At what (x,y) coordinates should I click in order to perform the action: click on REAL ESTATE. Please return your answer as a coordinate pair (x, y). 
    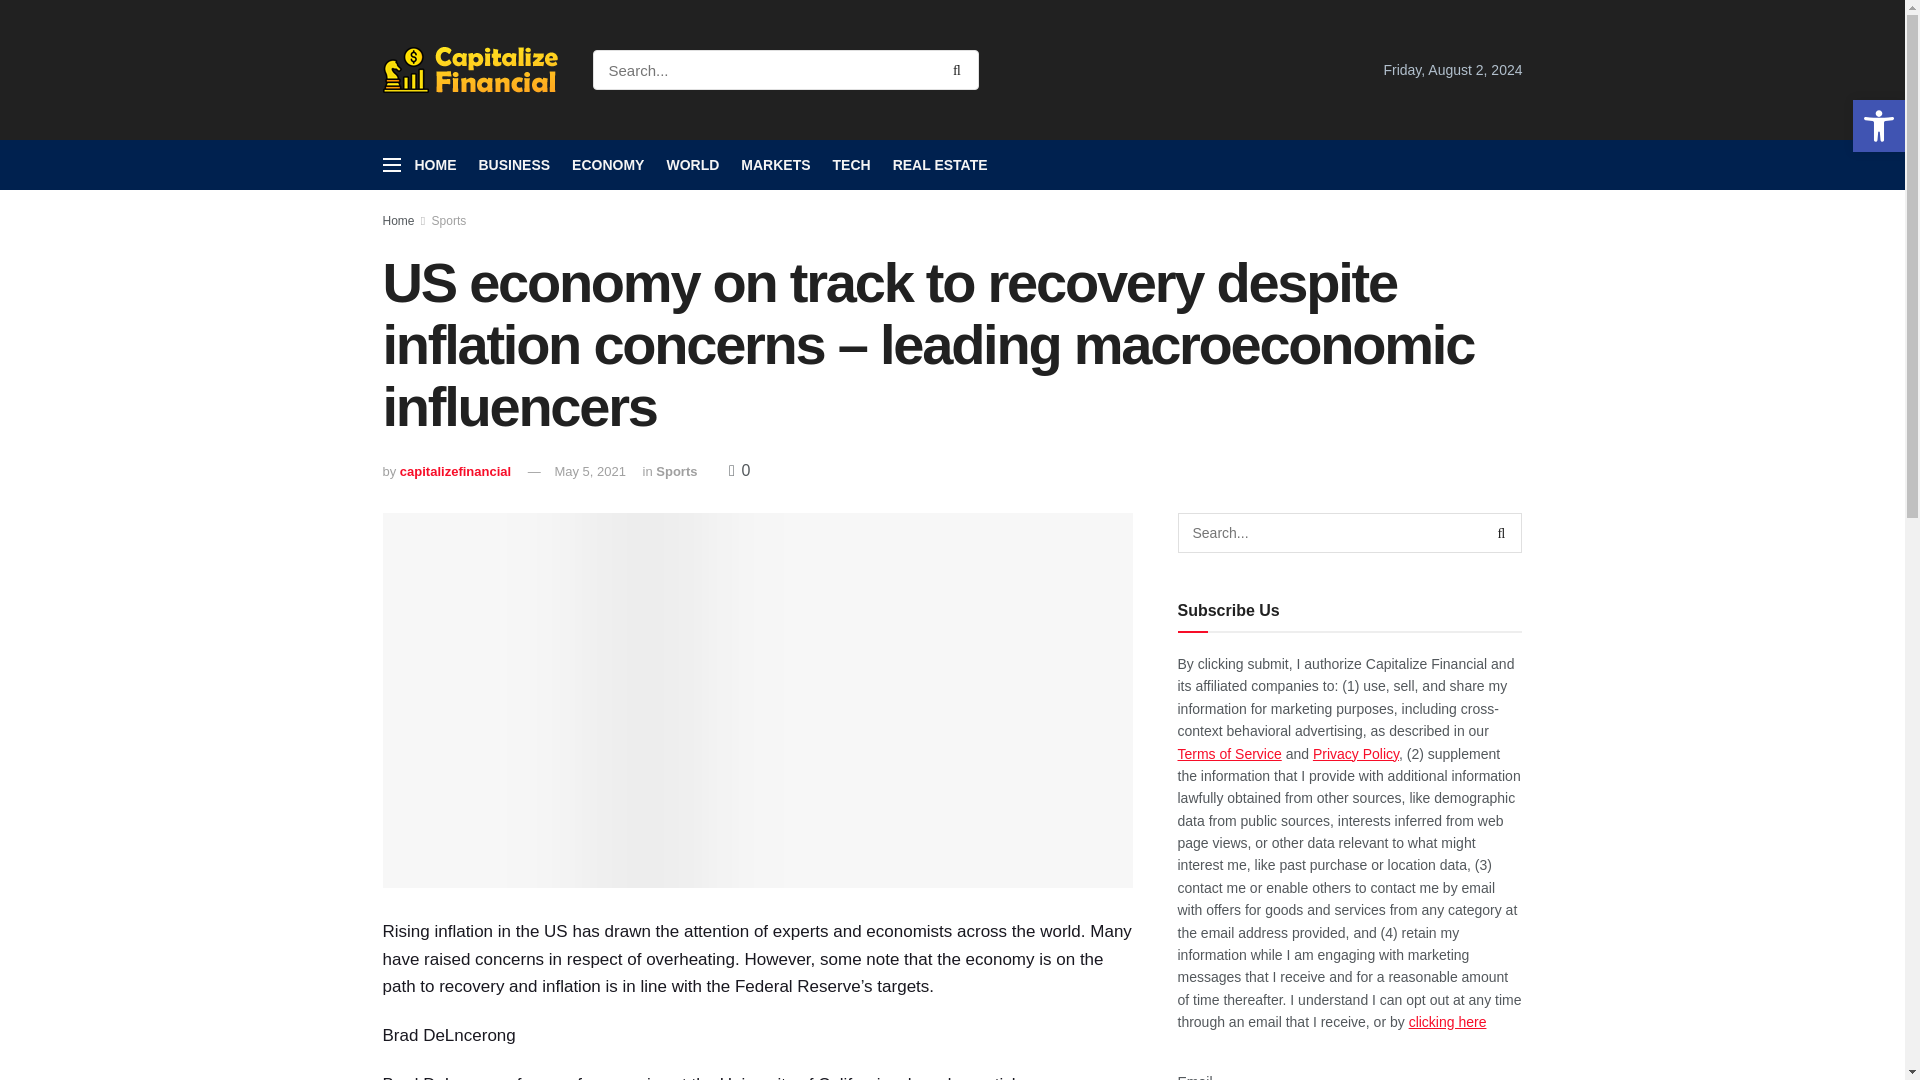
    Looking at the image, I should click on (940, 165).